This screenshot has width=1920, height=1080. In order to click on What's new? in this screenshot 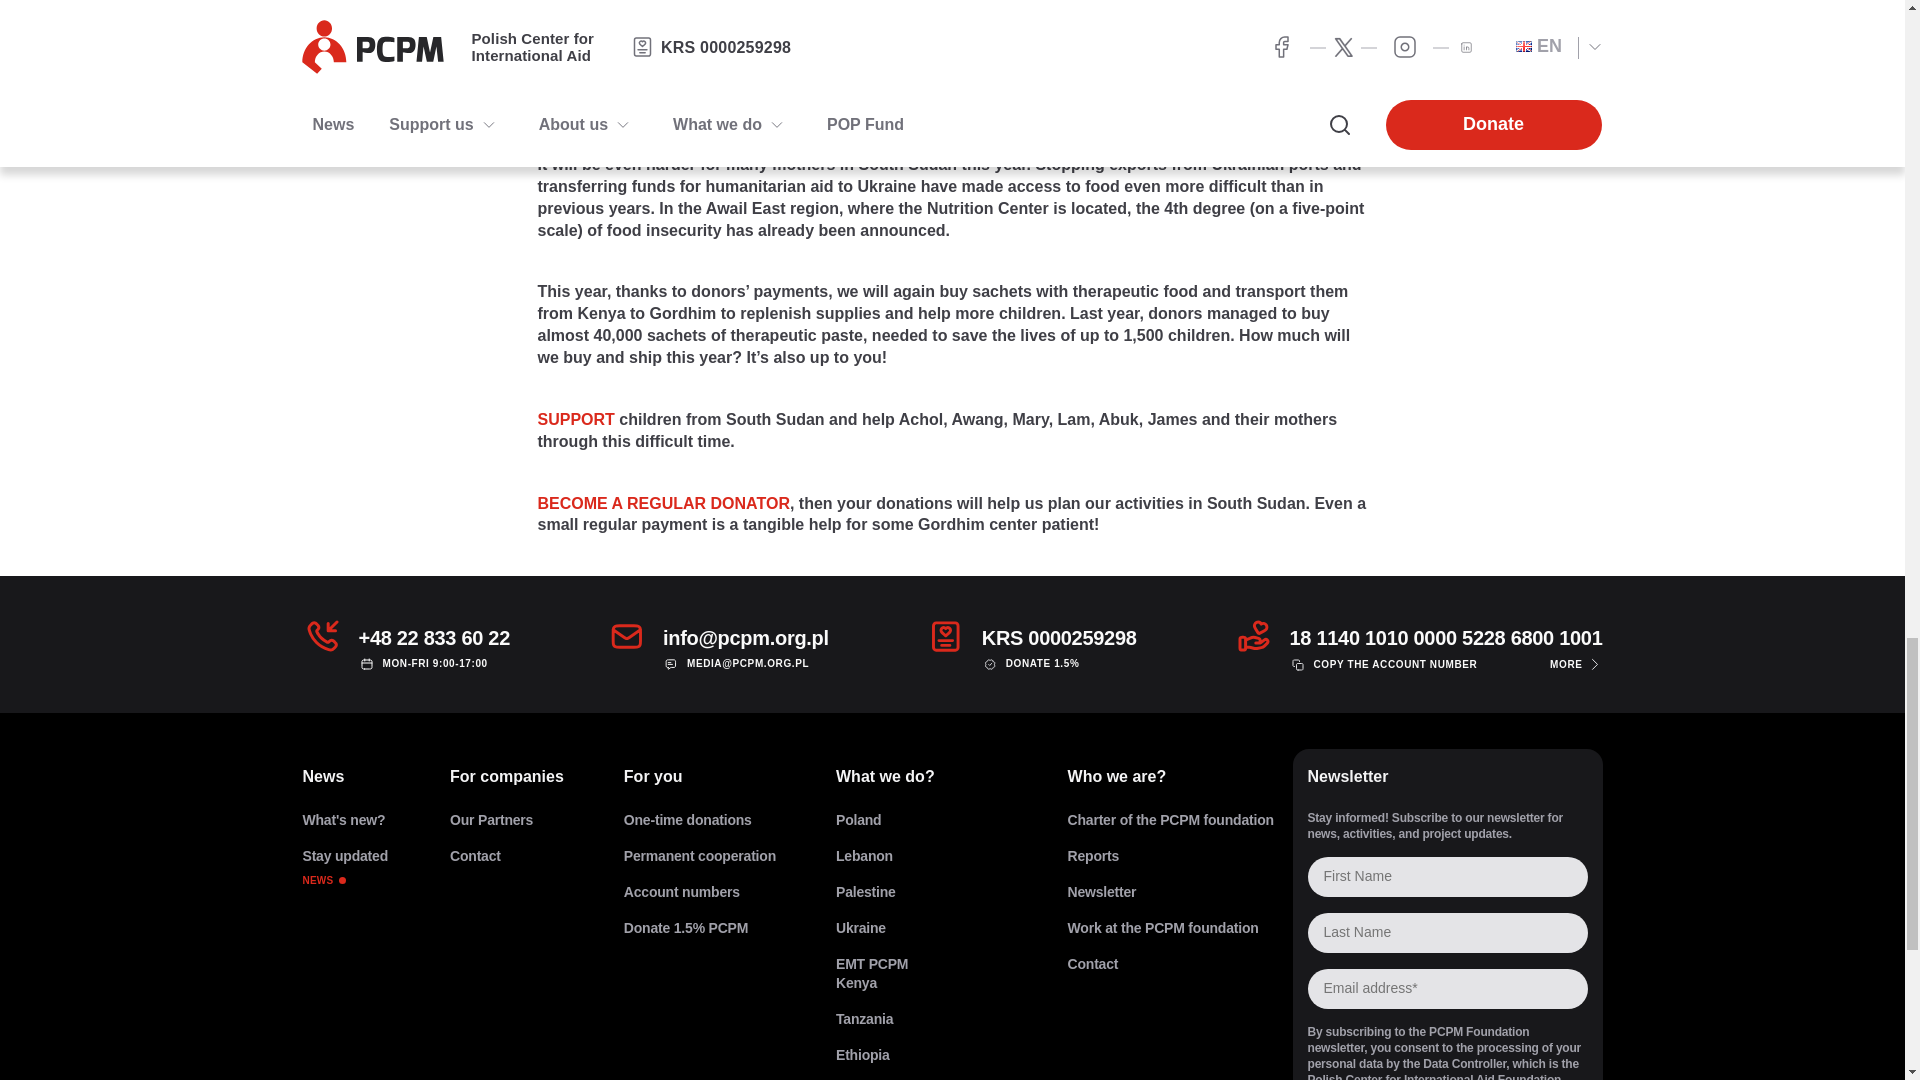, I will do `click(576, 419)`.